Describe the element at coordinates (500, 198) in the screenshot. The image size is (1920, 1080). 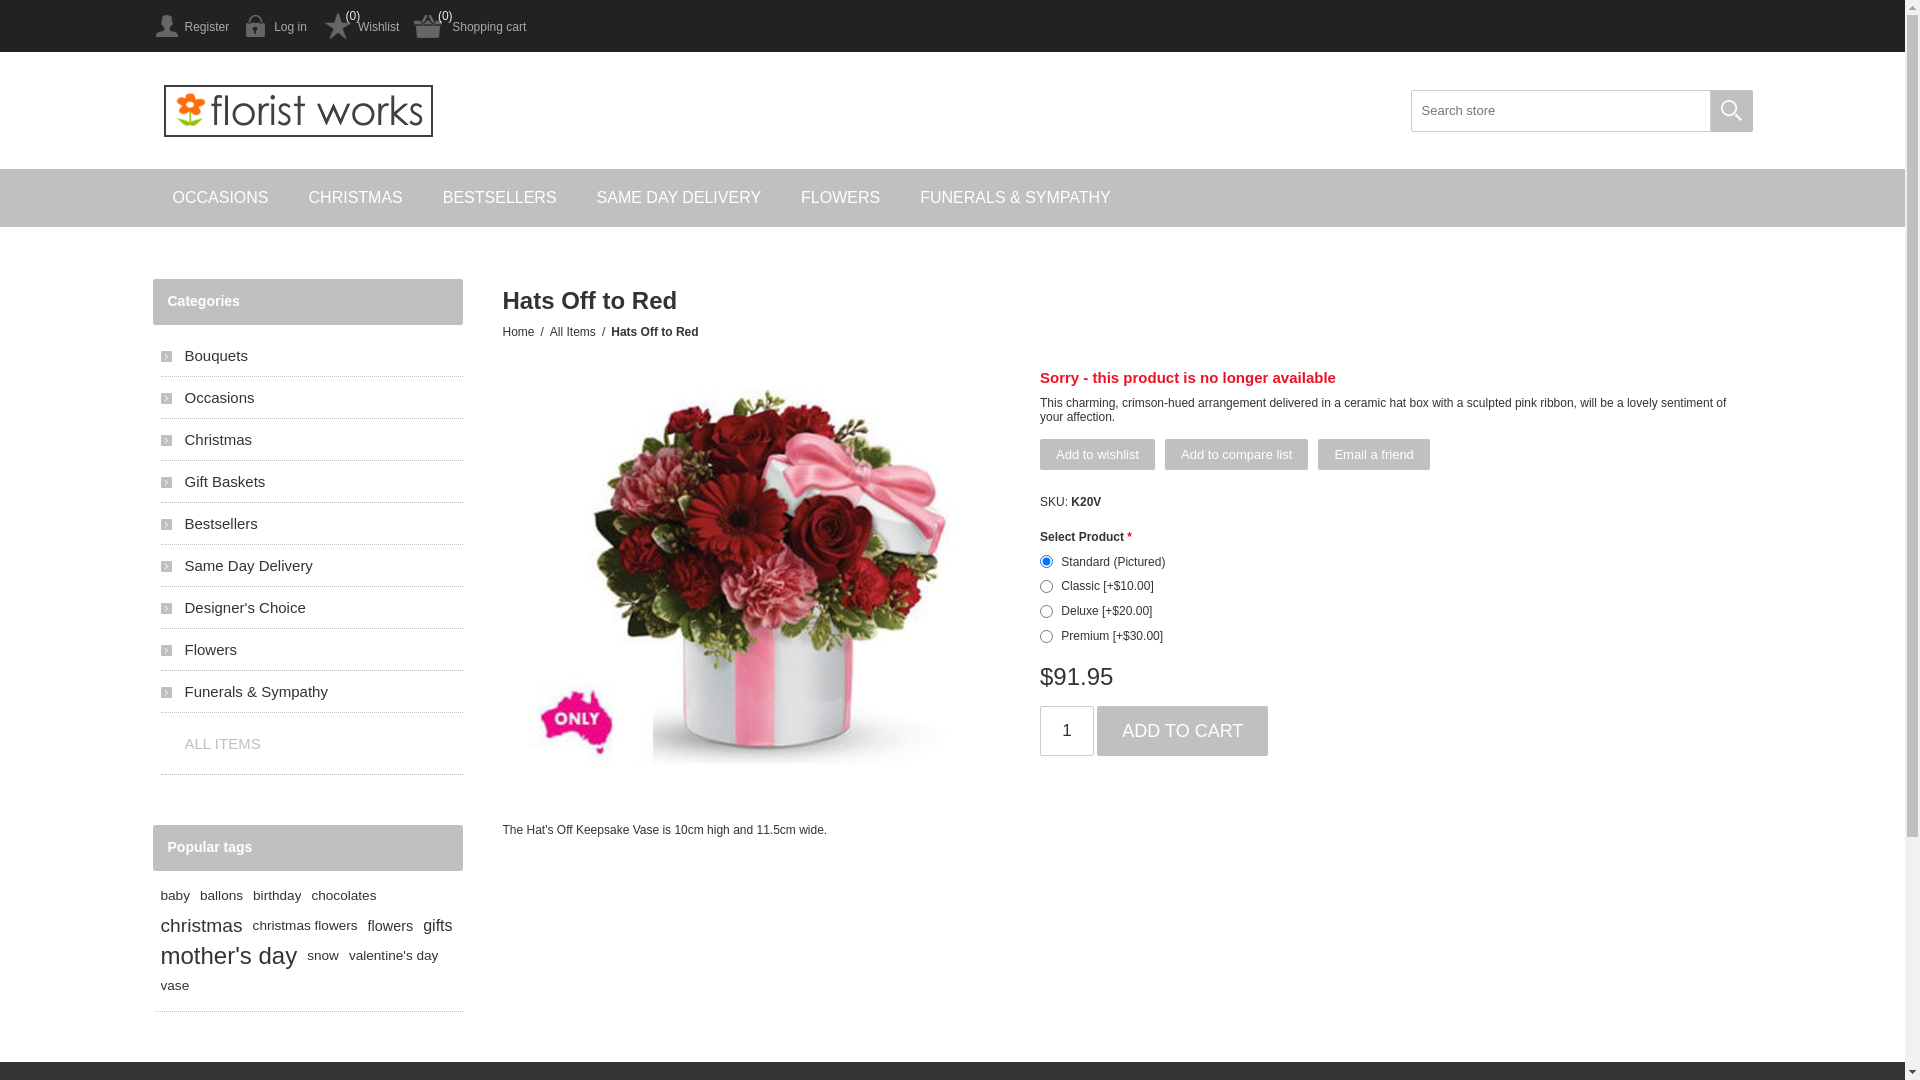
I see `BESTSELLERS` at that location.